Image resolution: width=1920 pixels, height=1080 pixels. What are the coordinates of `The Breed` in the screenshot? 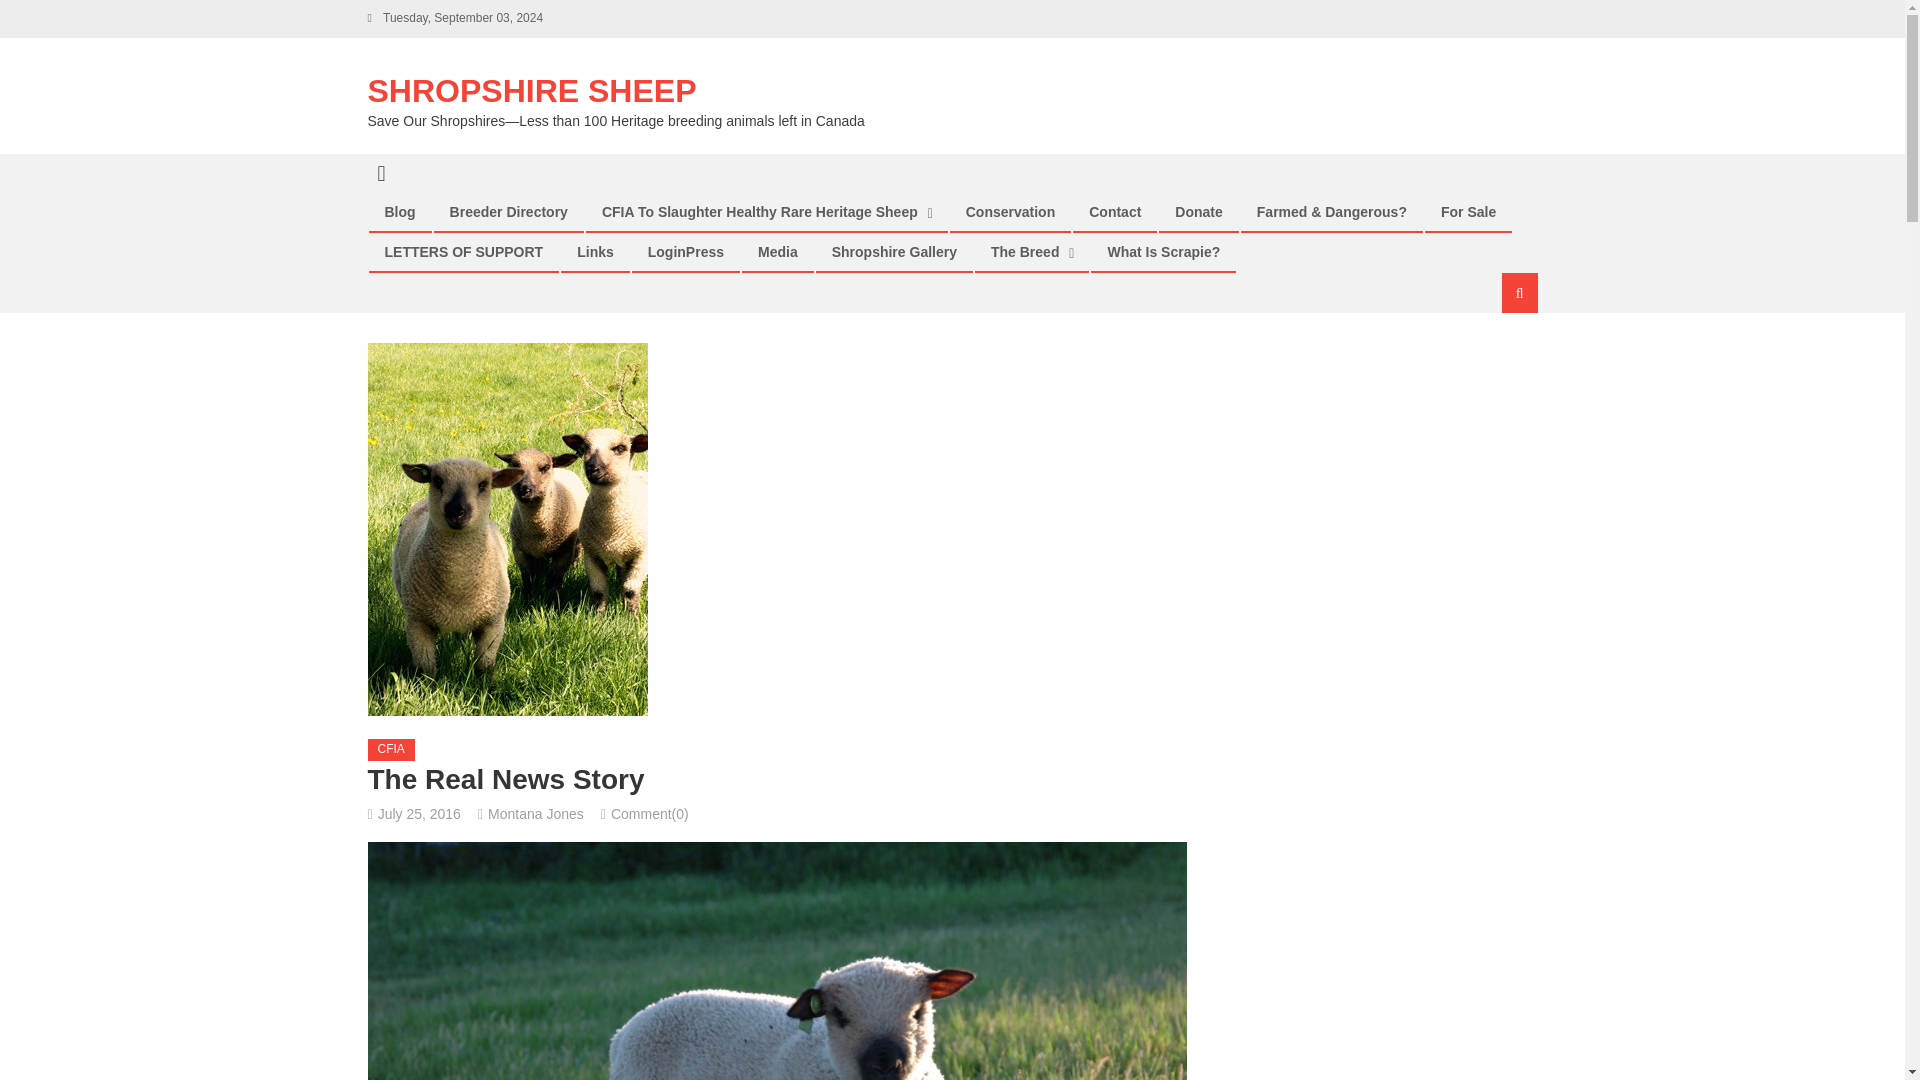 It's located at (1024, 252).